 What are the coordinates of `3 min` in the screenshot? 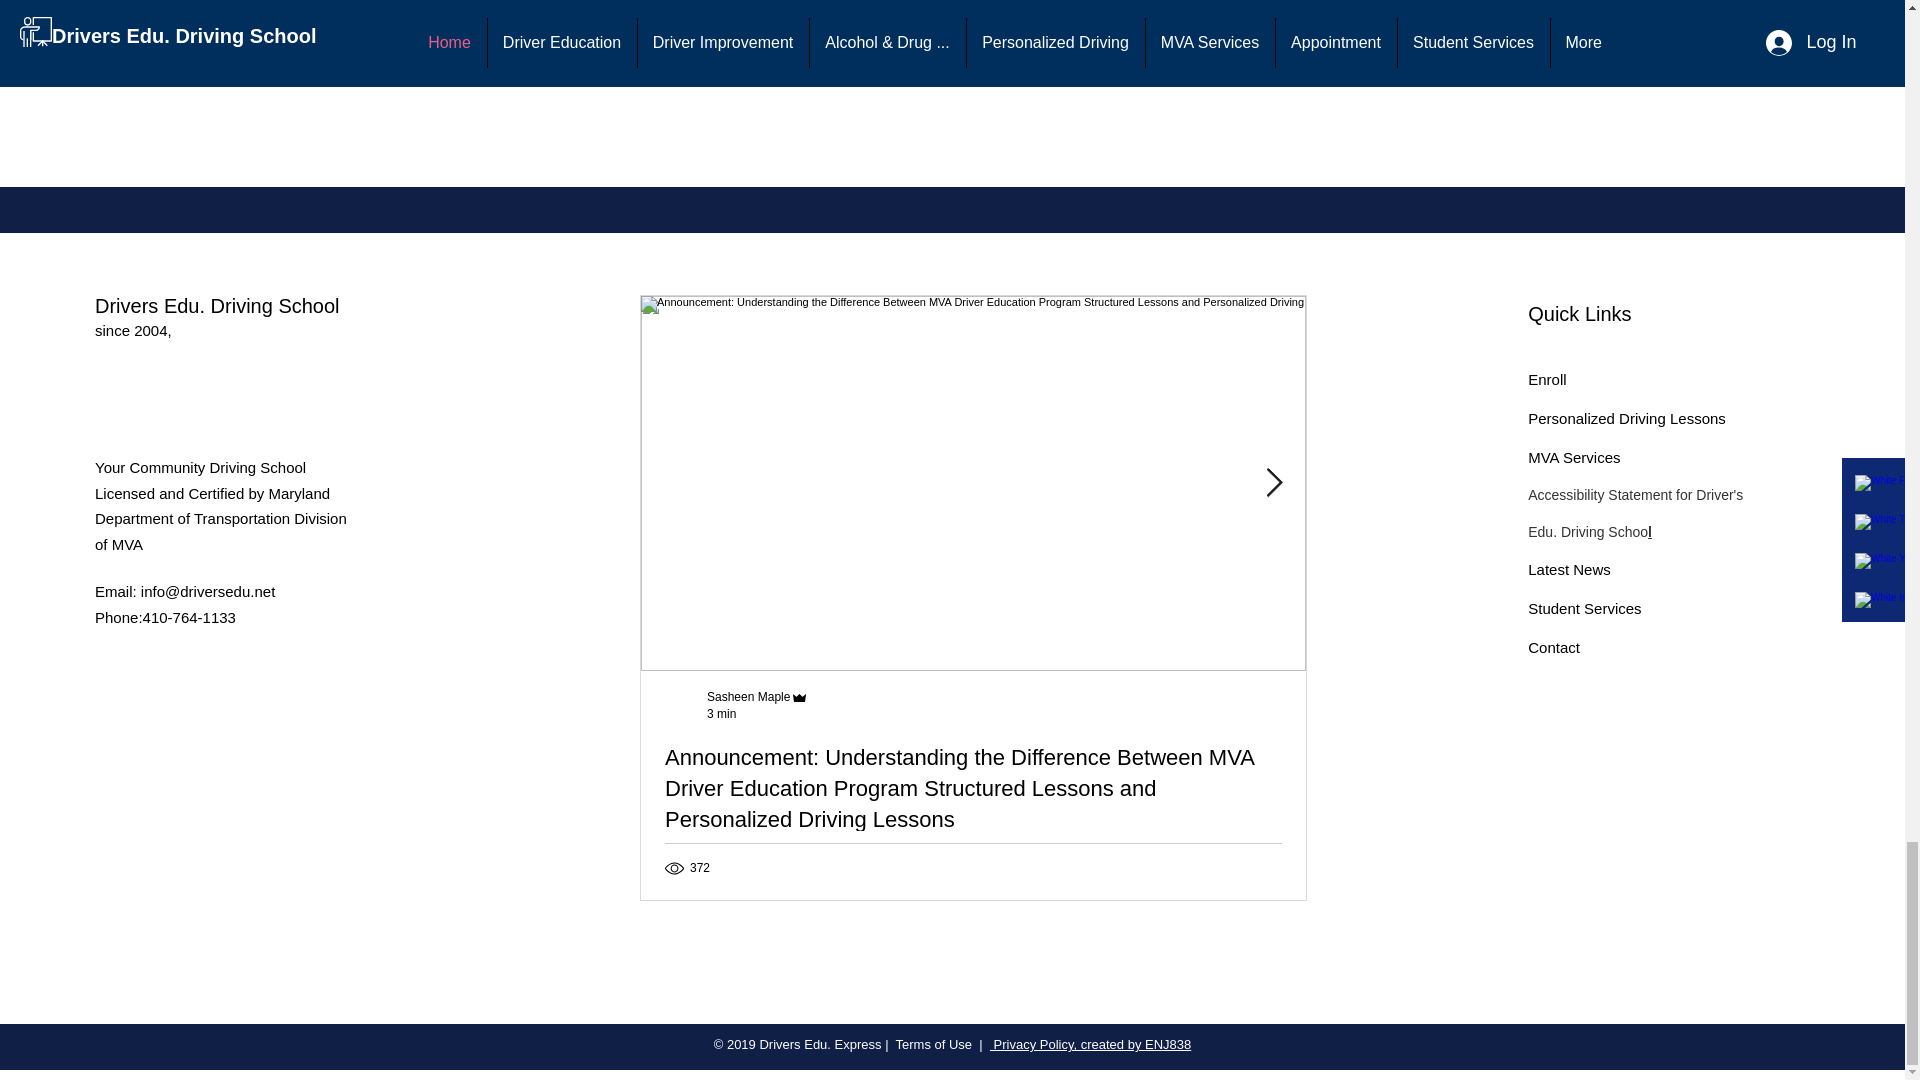 It's located at (720, 714).